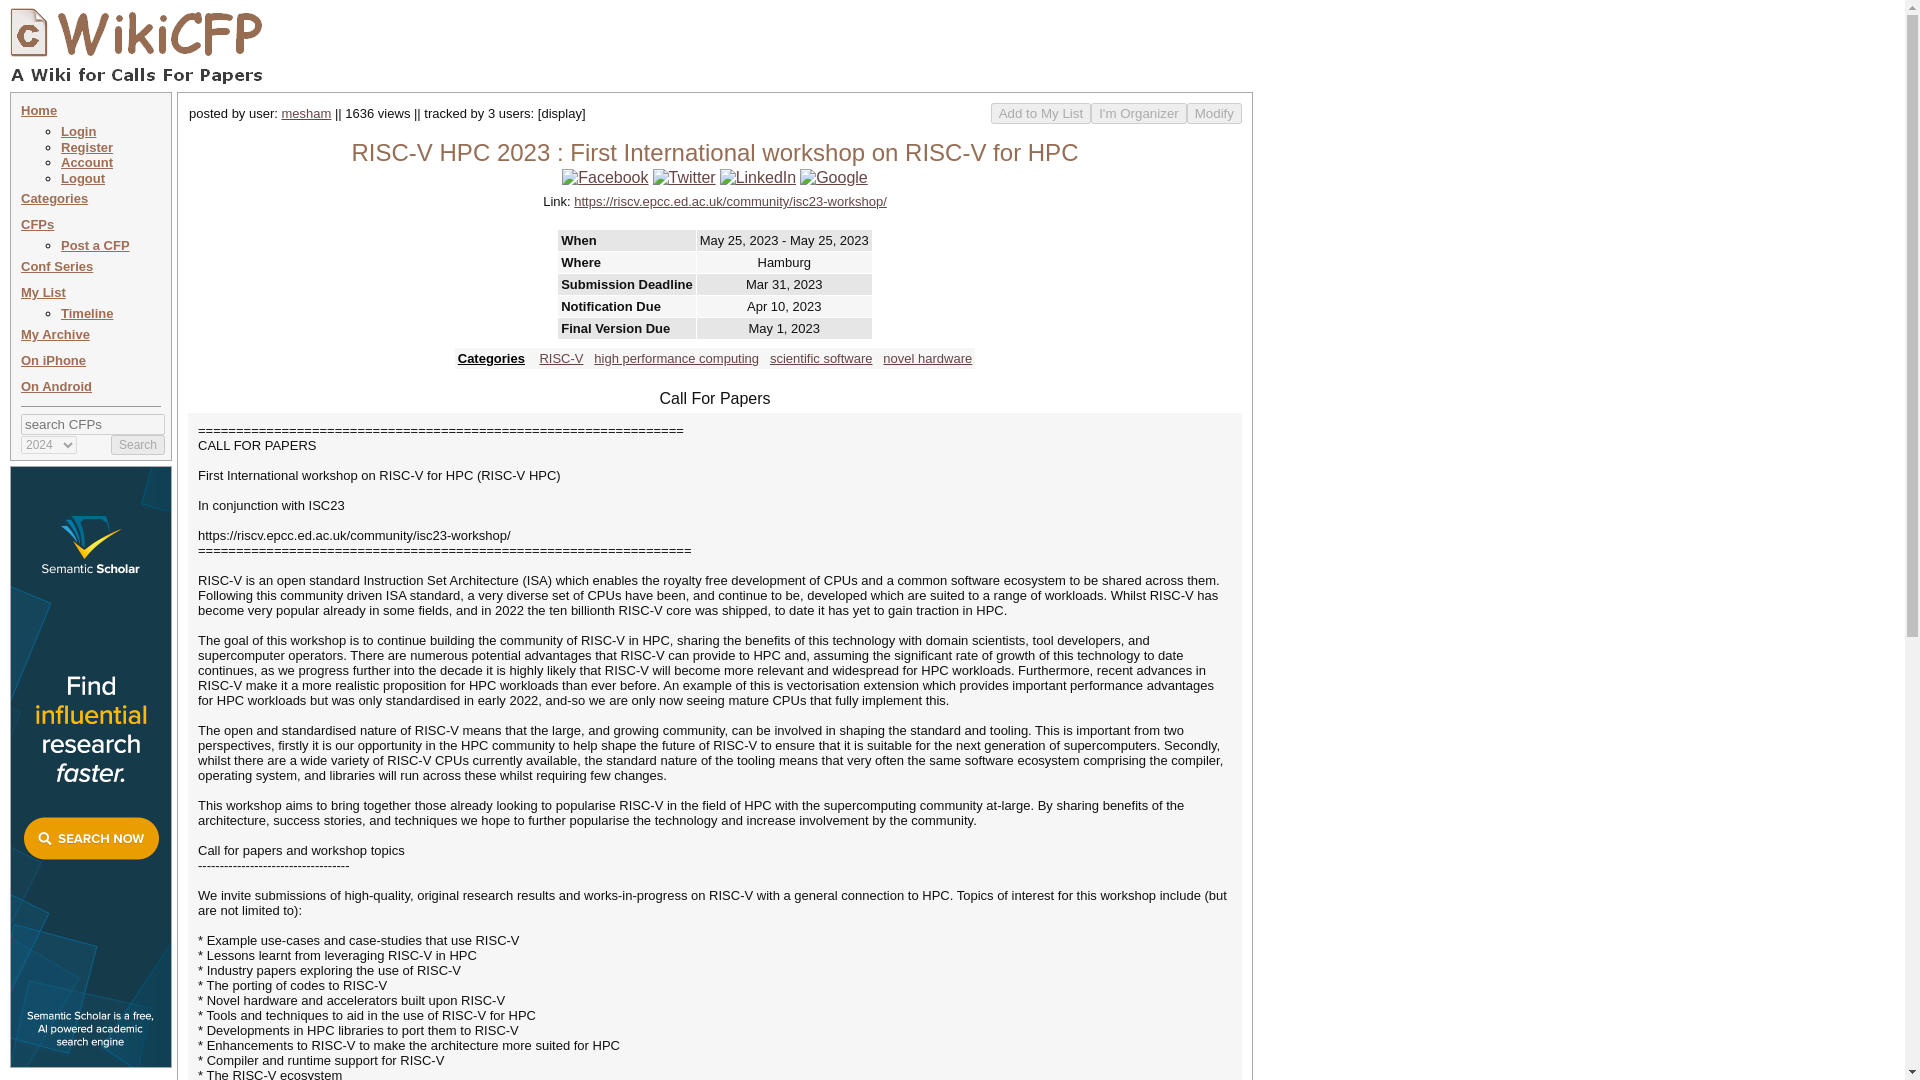 This screenshot has width=1920, height=1080. What do you see at coordinates (37, 224) in the screenshot?
I see `CFPs` at bounding box center [37, 224].